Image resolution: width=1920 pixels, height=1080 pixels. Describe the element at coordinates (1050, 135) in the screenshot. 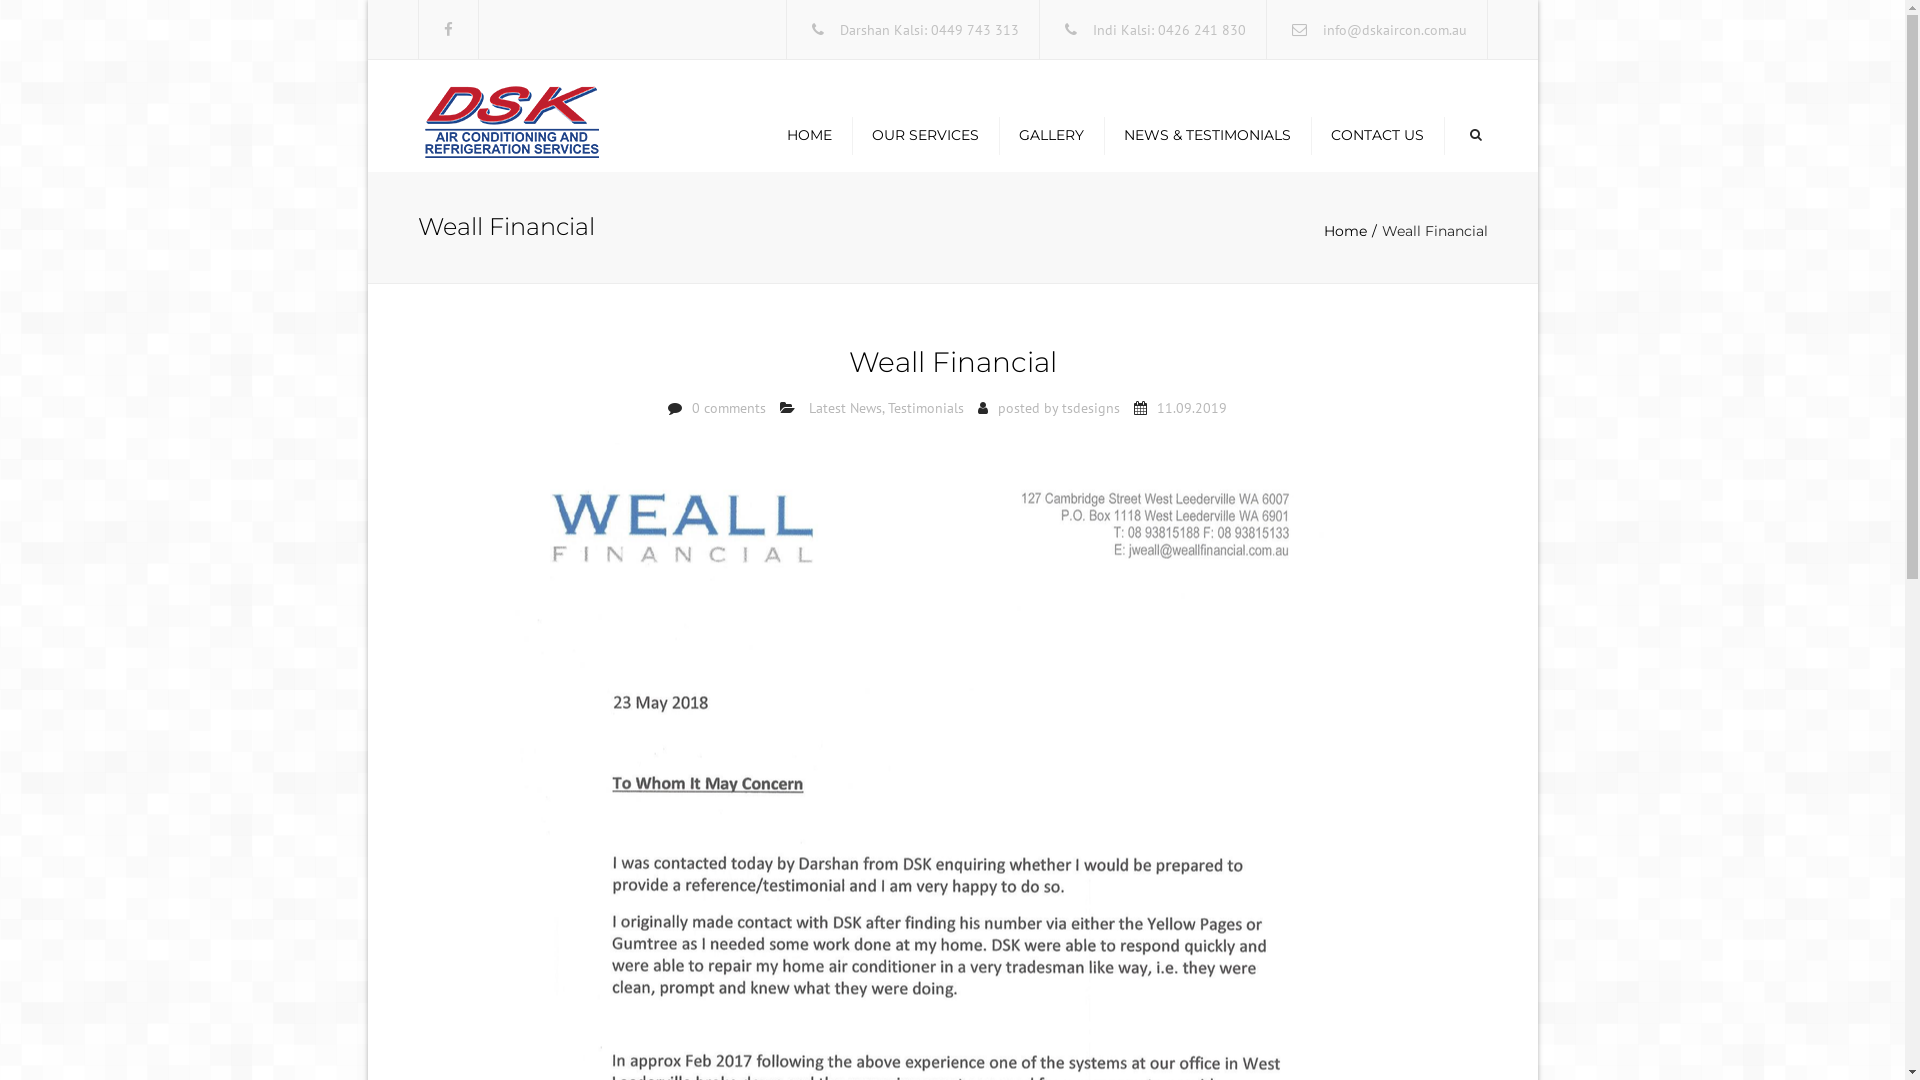

I see `GALLERY` at that location.